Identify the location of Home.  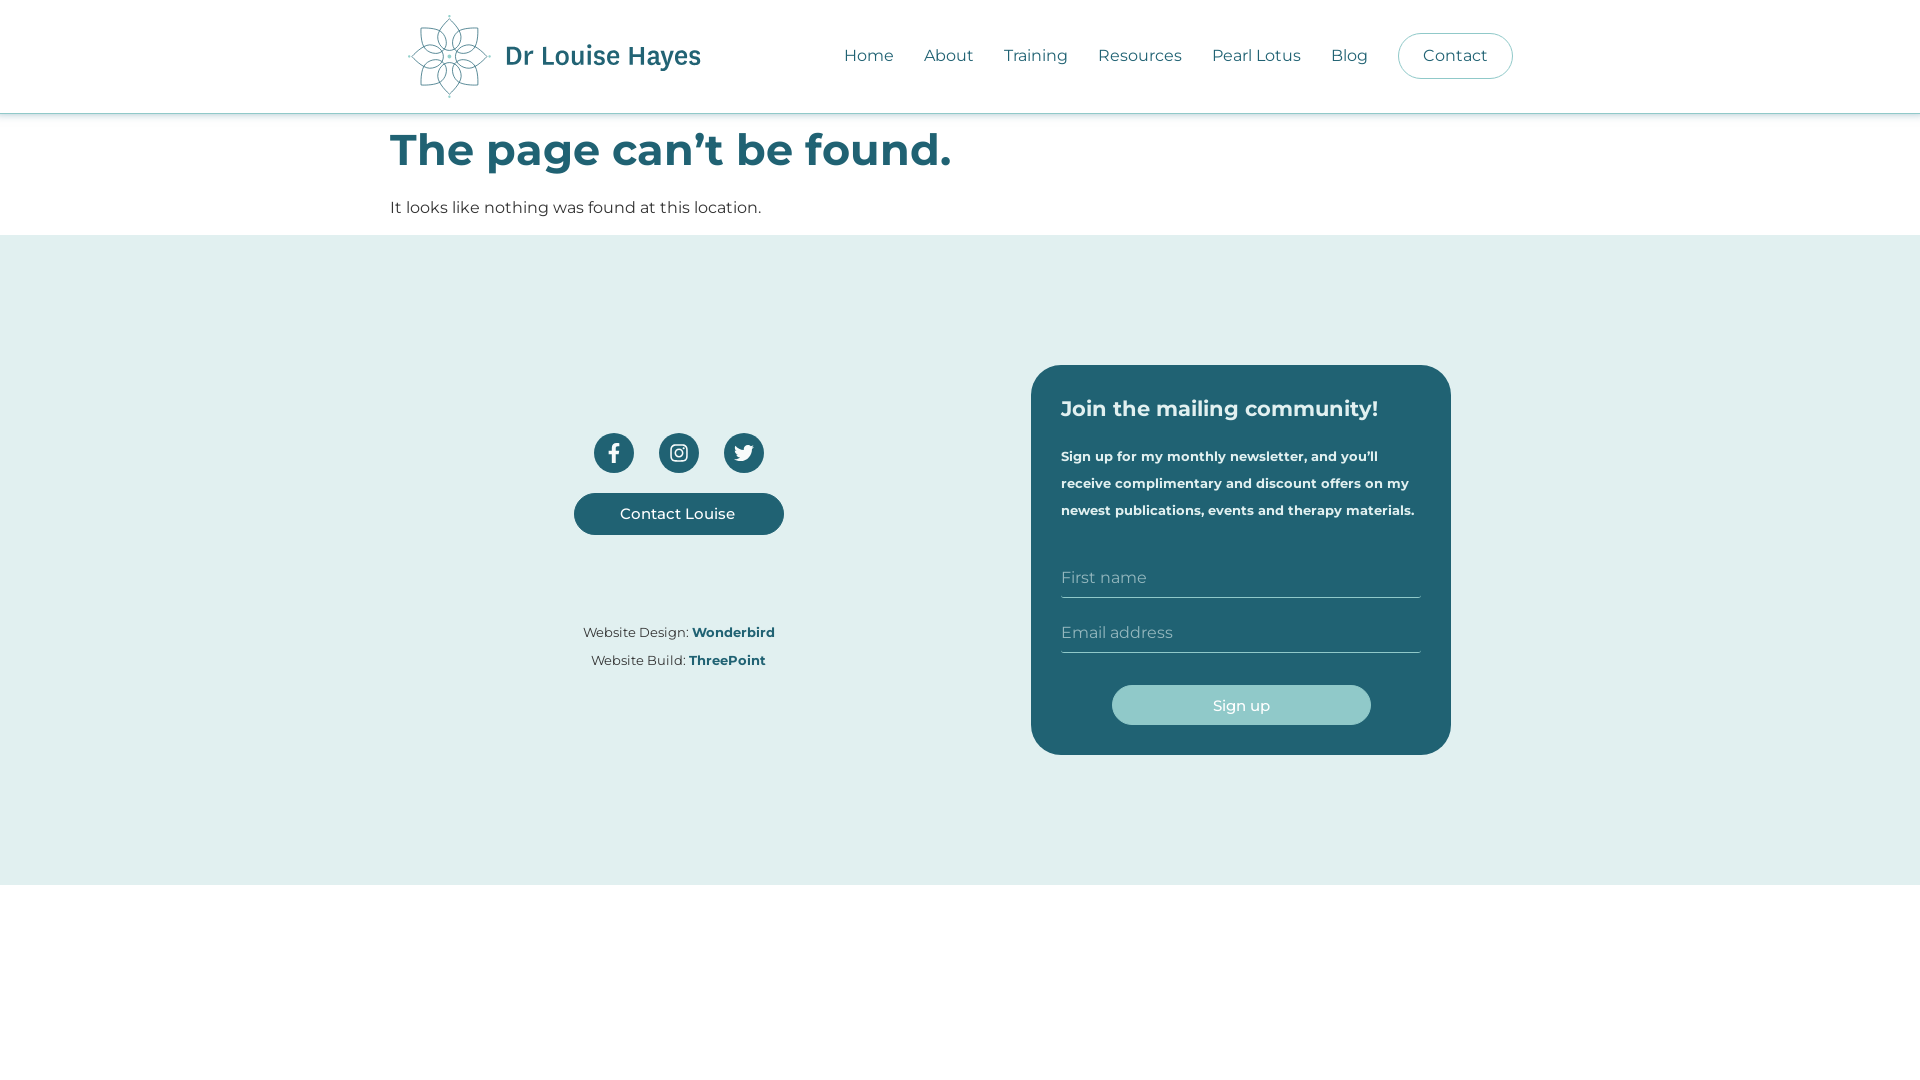
(869, 56).